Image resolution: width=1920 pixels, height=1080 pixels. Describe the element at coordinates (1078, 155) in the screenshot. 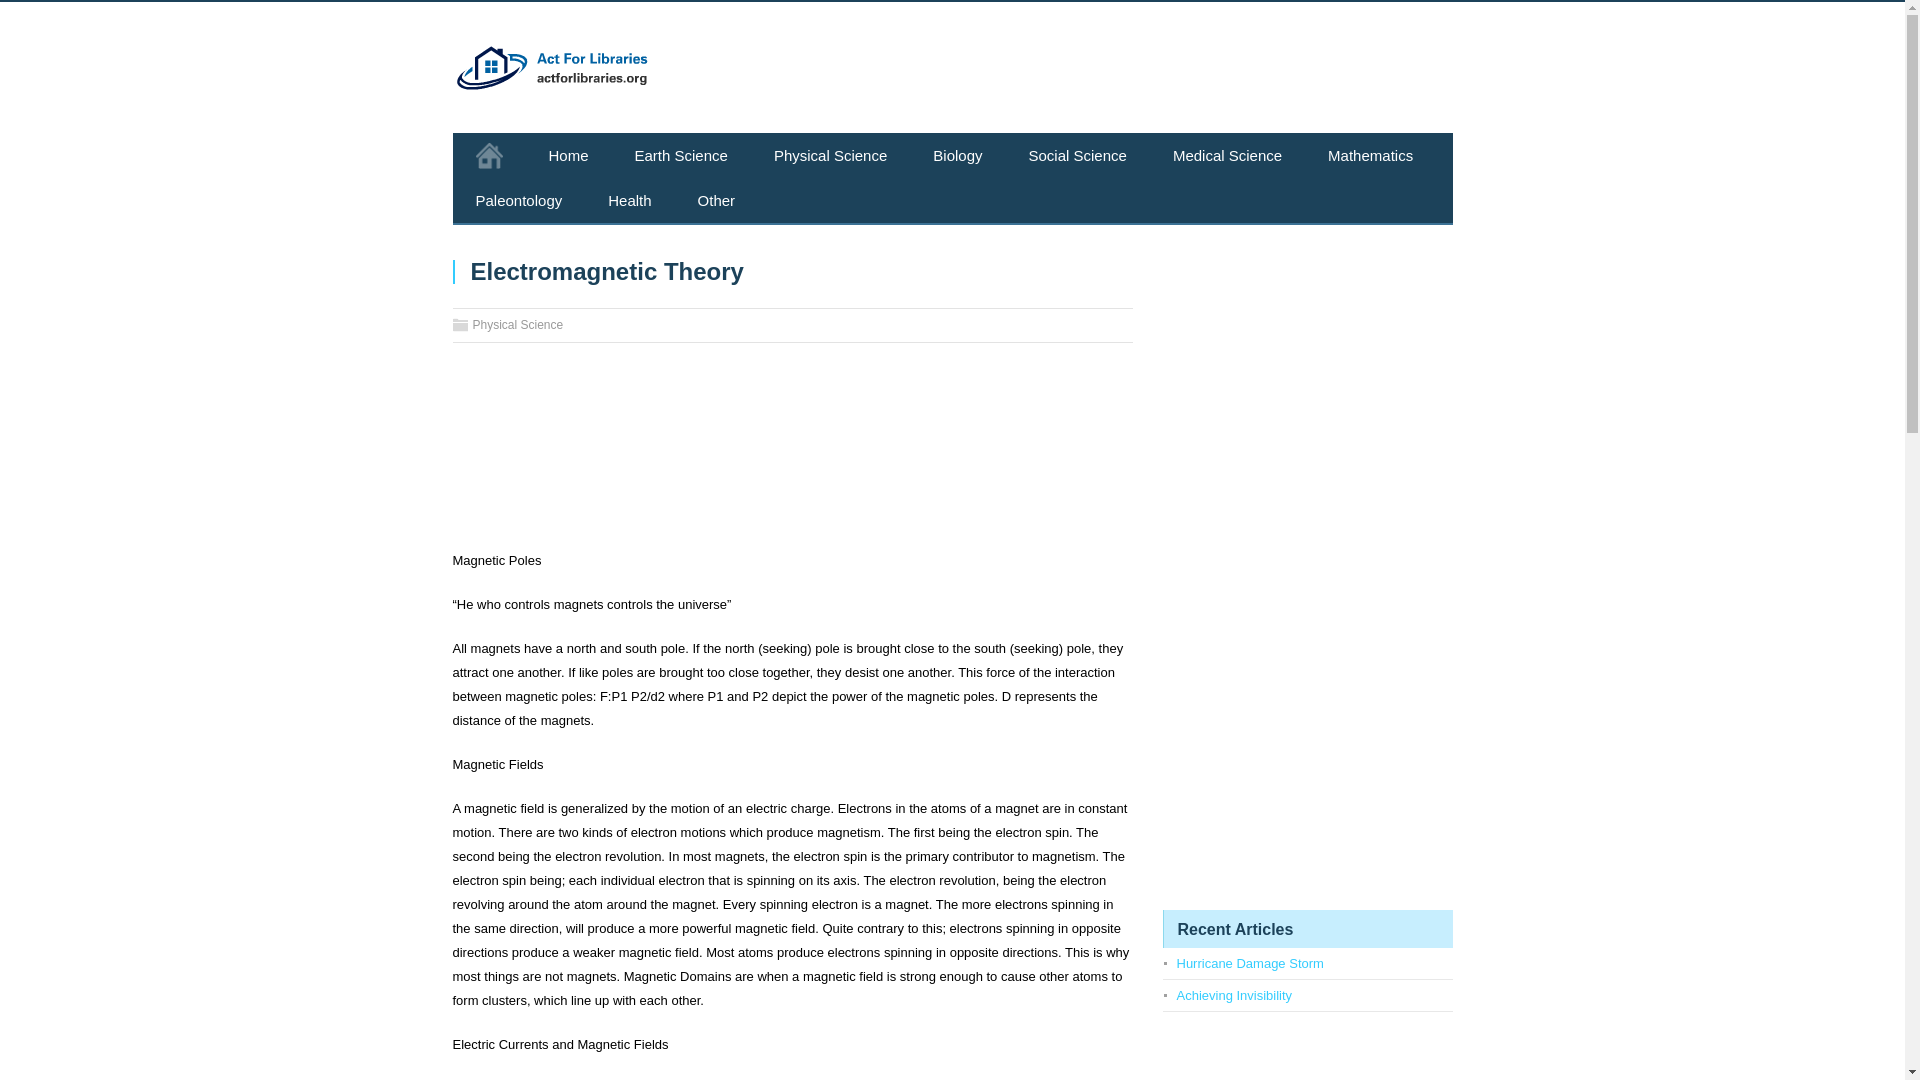

I see `Social Science` at that location.